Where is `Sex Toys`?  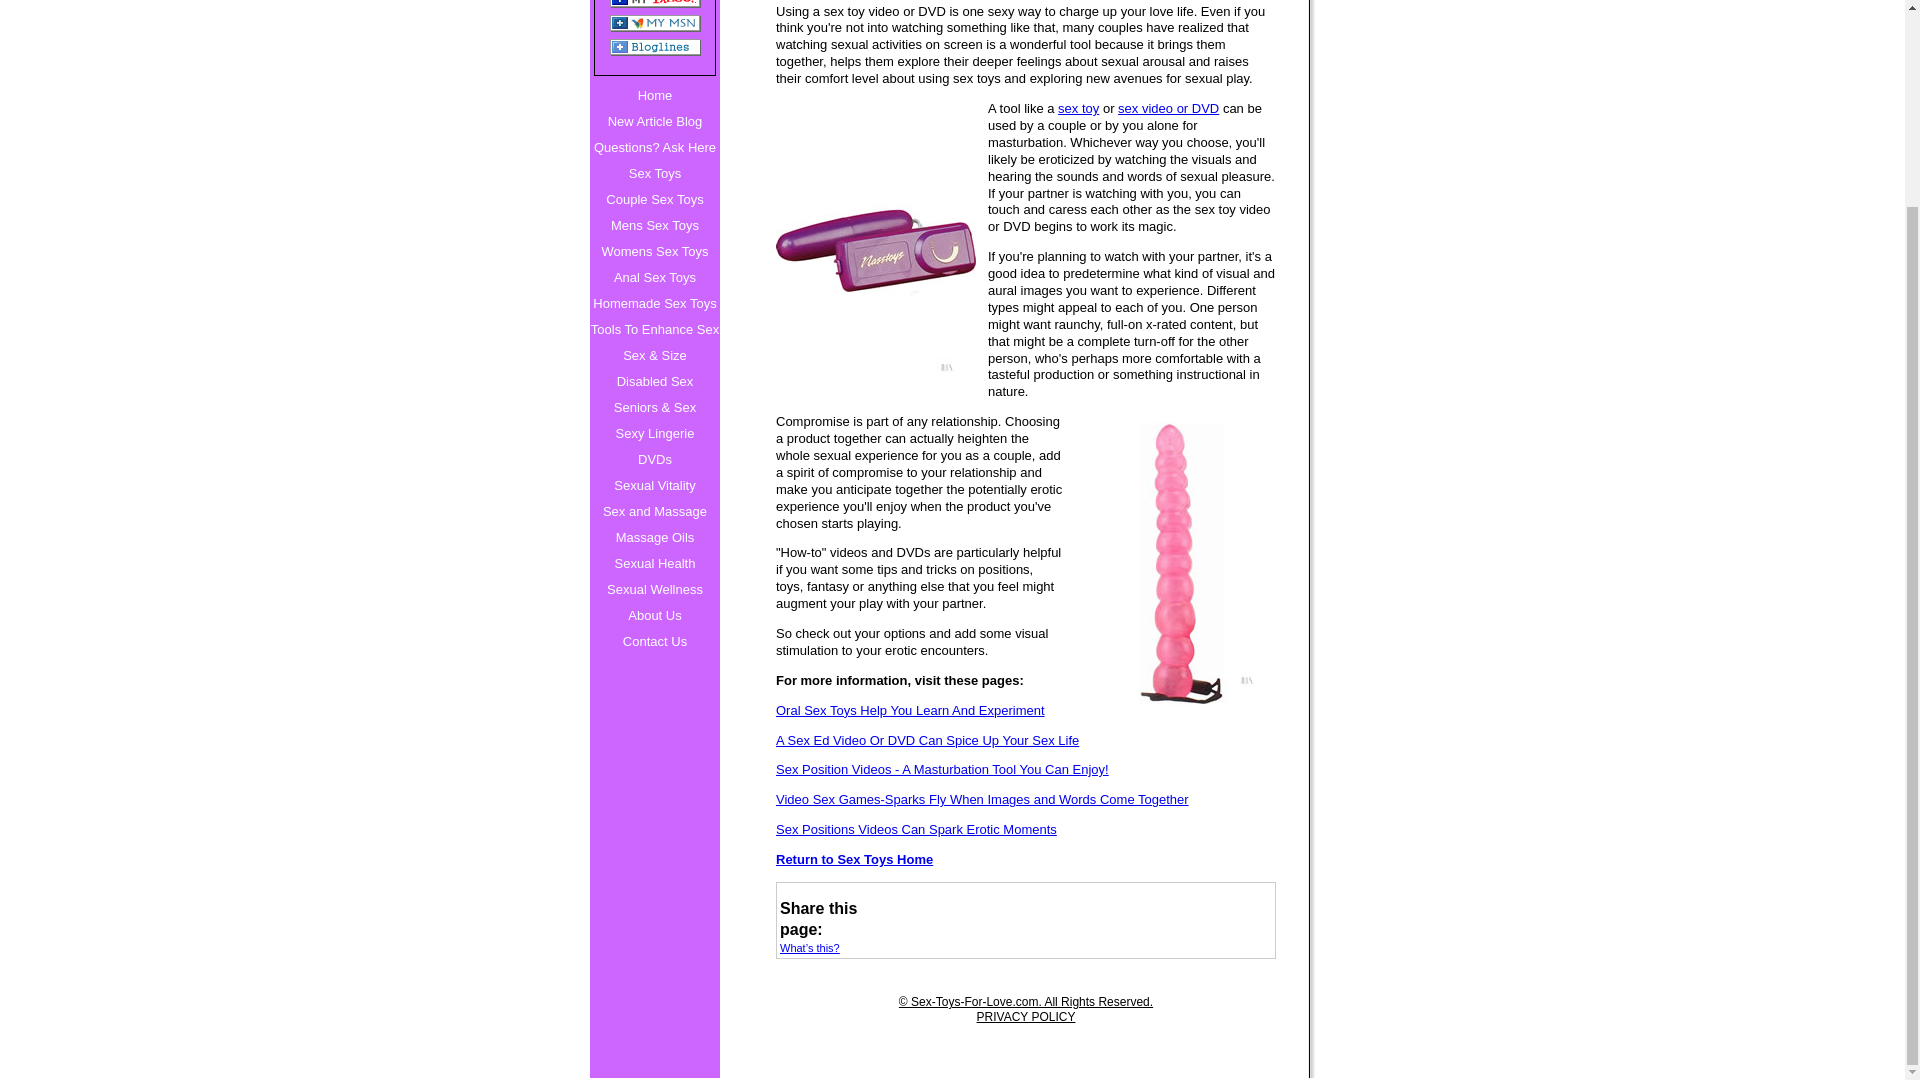 Sex Toys is located at coordinates (654, 173).